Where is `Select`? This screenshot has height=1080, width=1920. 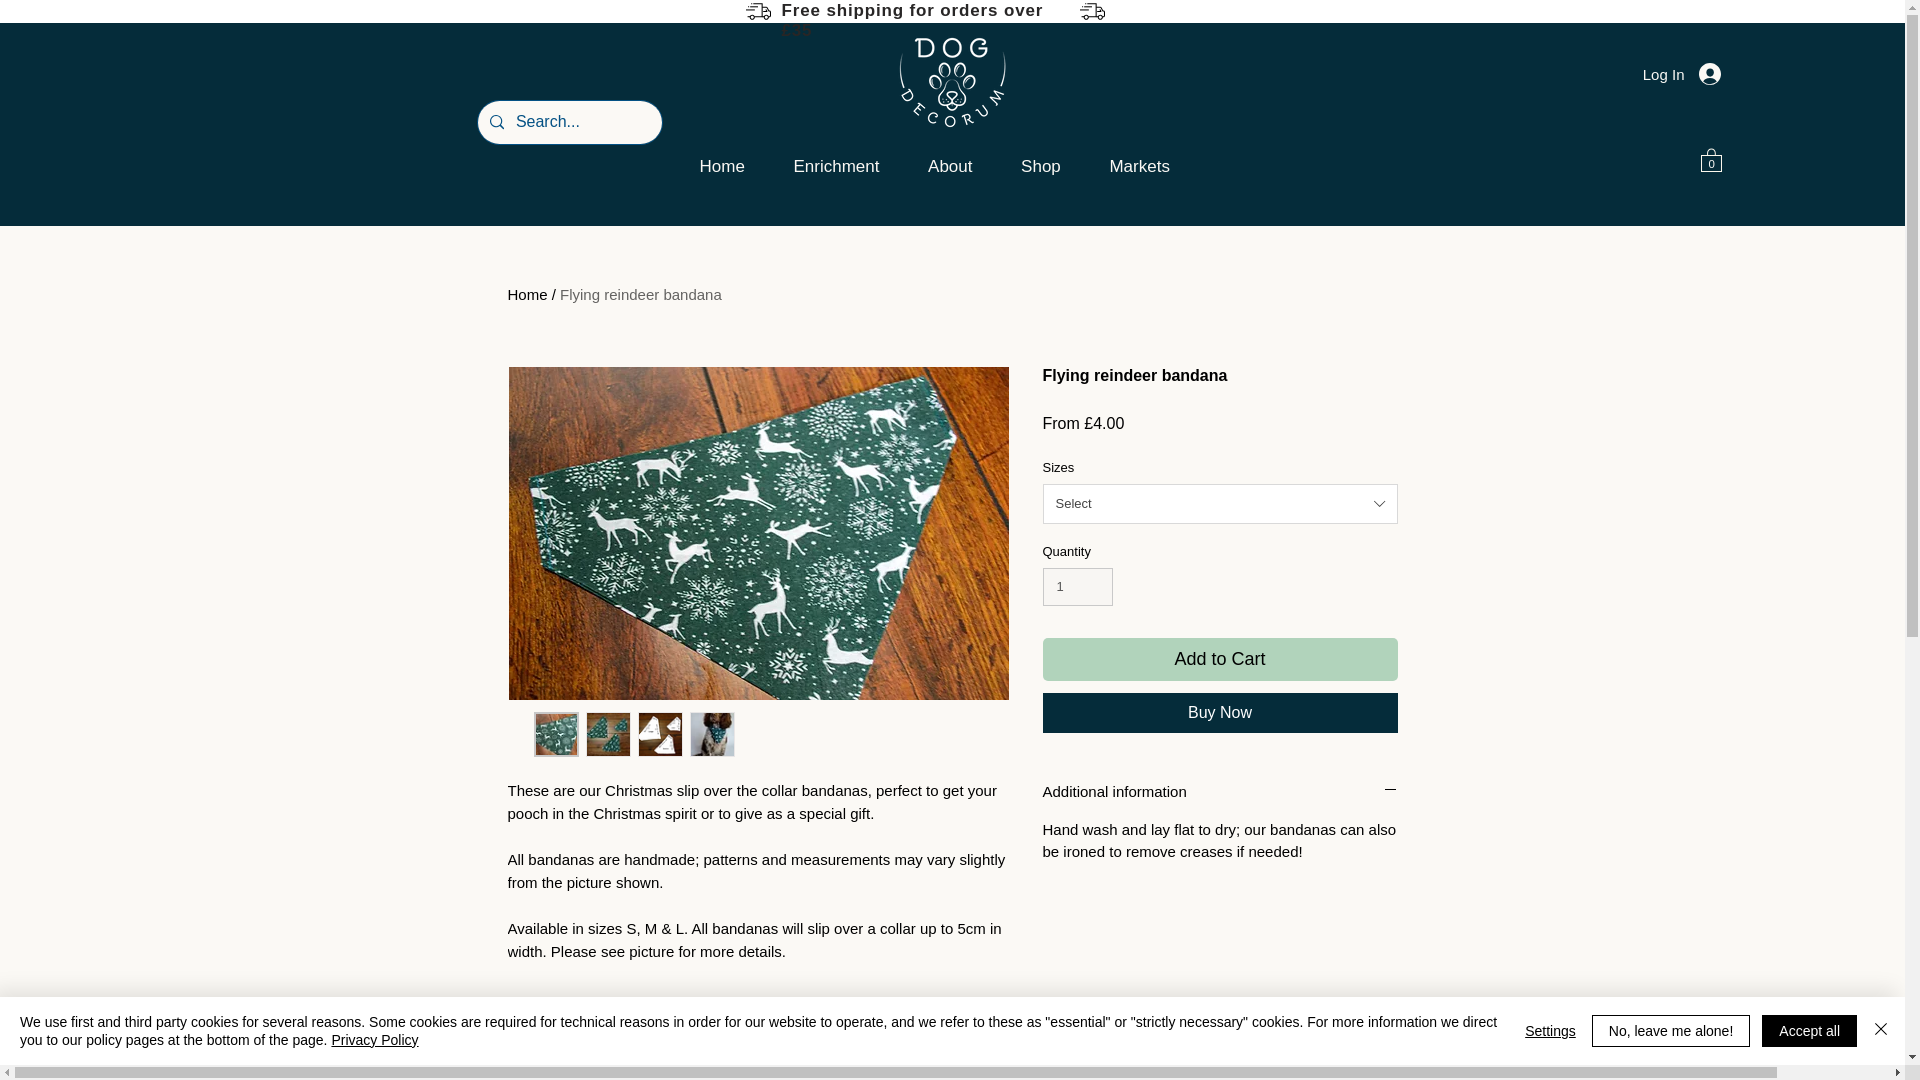
Select is located at coordinates (1220, 503).